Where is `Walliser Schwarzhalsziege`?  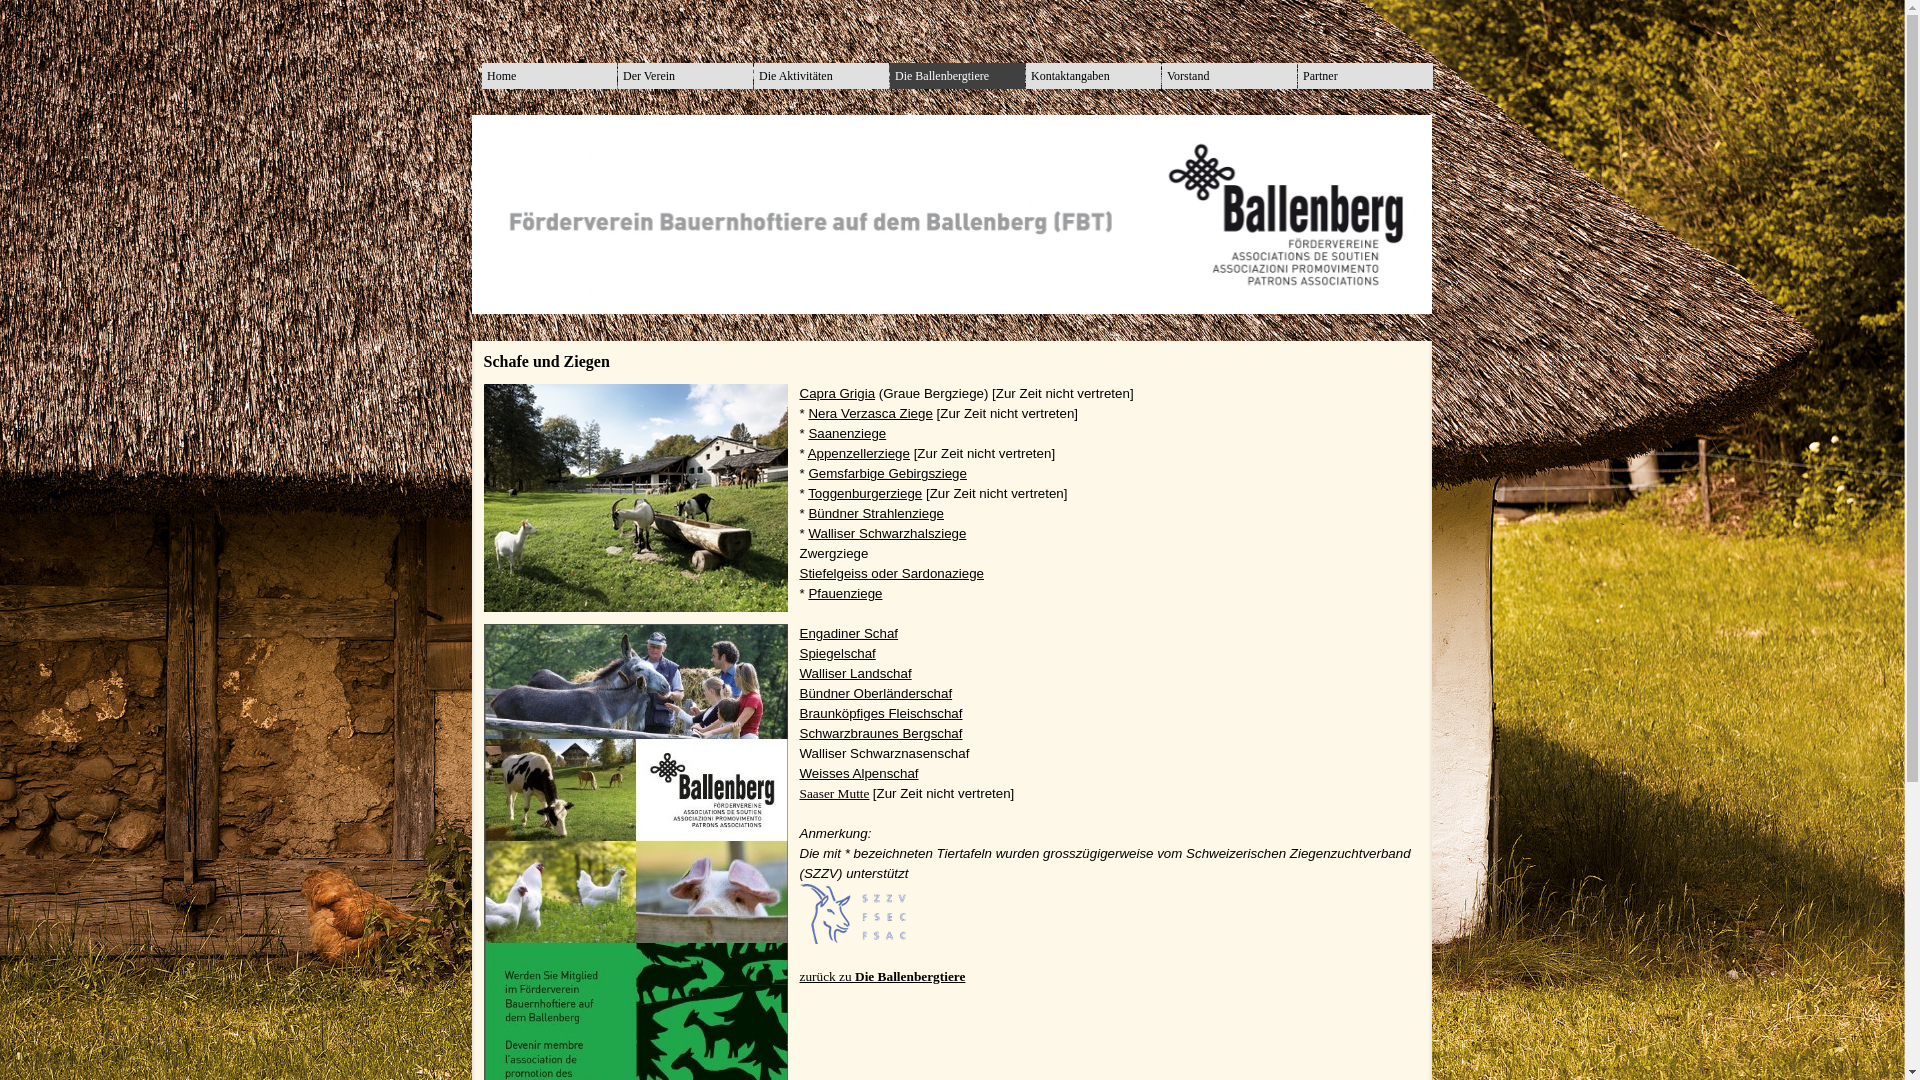
Walliser Schwarzhalsziege is located at coordinates (887, 534).